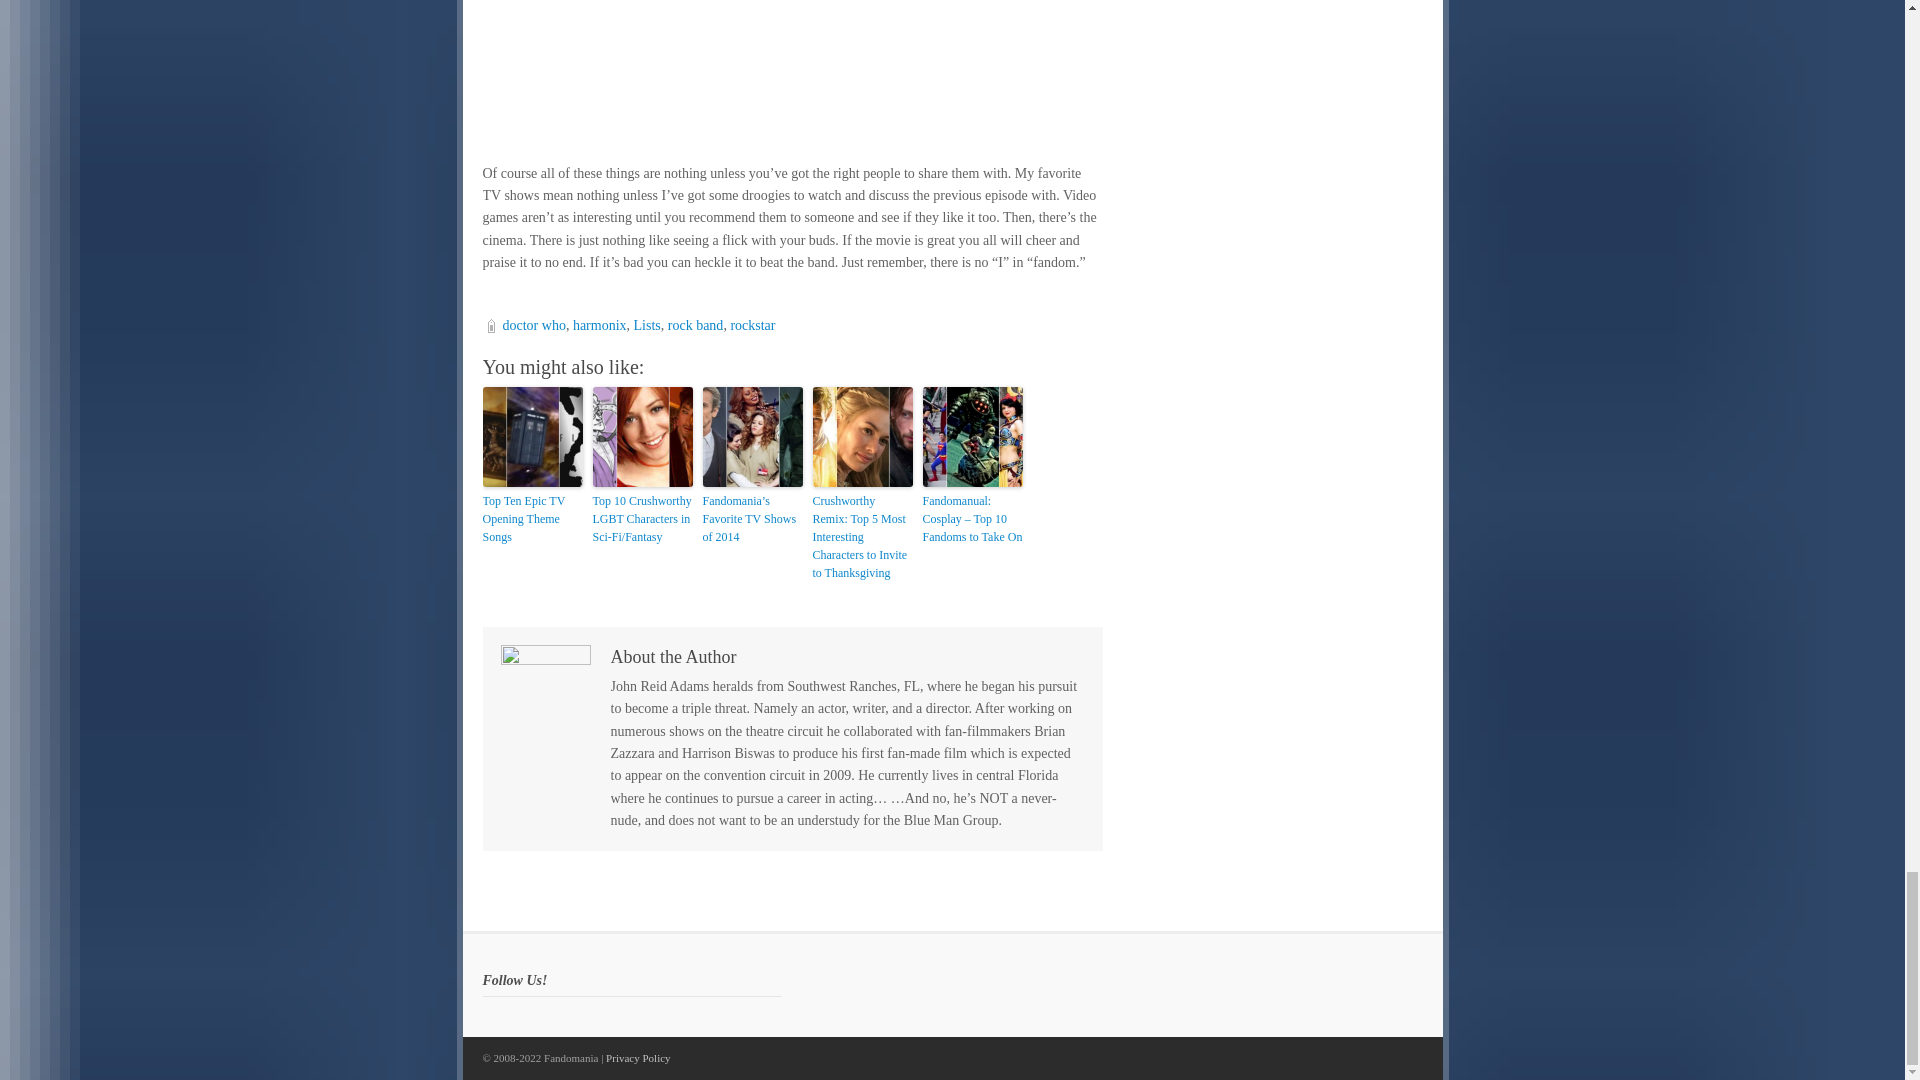 This screenshot has width=1920, height=1080. What do you see at coordinates (696, 324) in the screenshot?
I see `rock band` at bounding box center [696, 324].